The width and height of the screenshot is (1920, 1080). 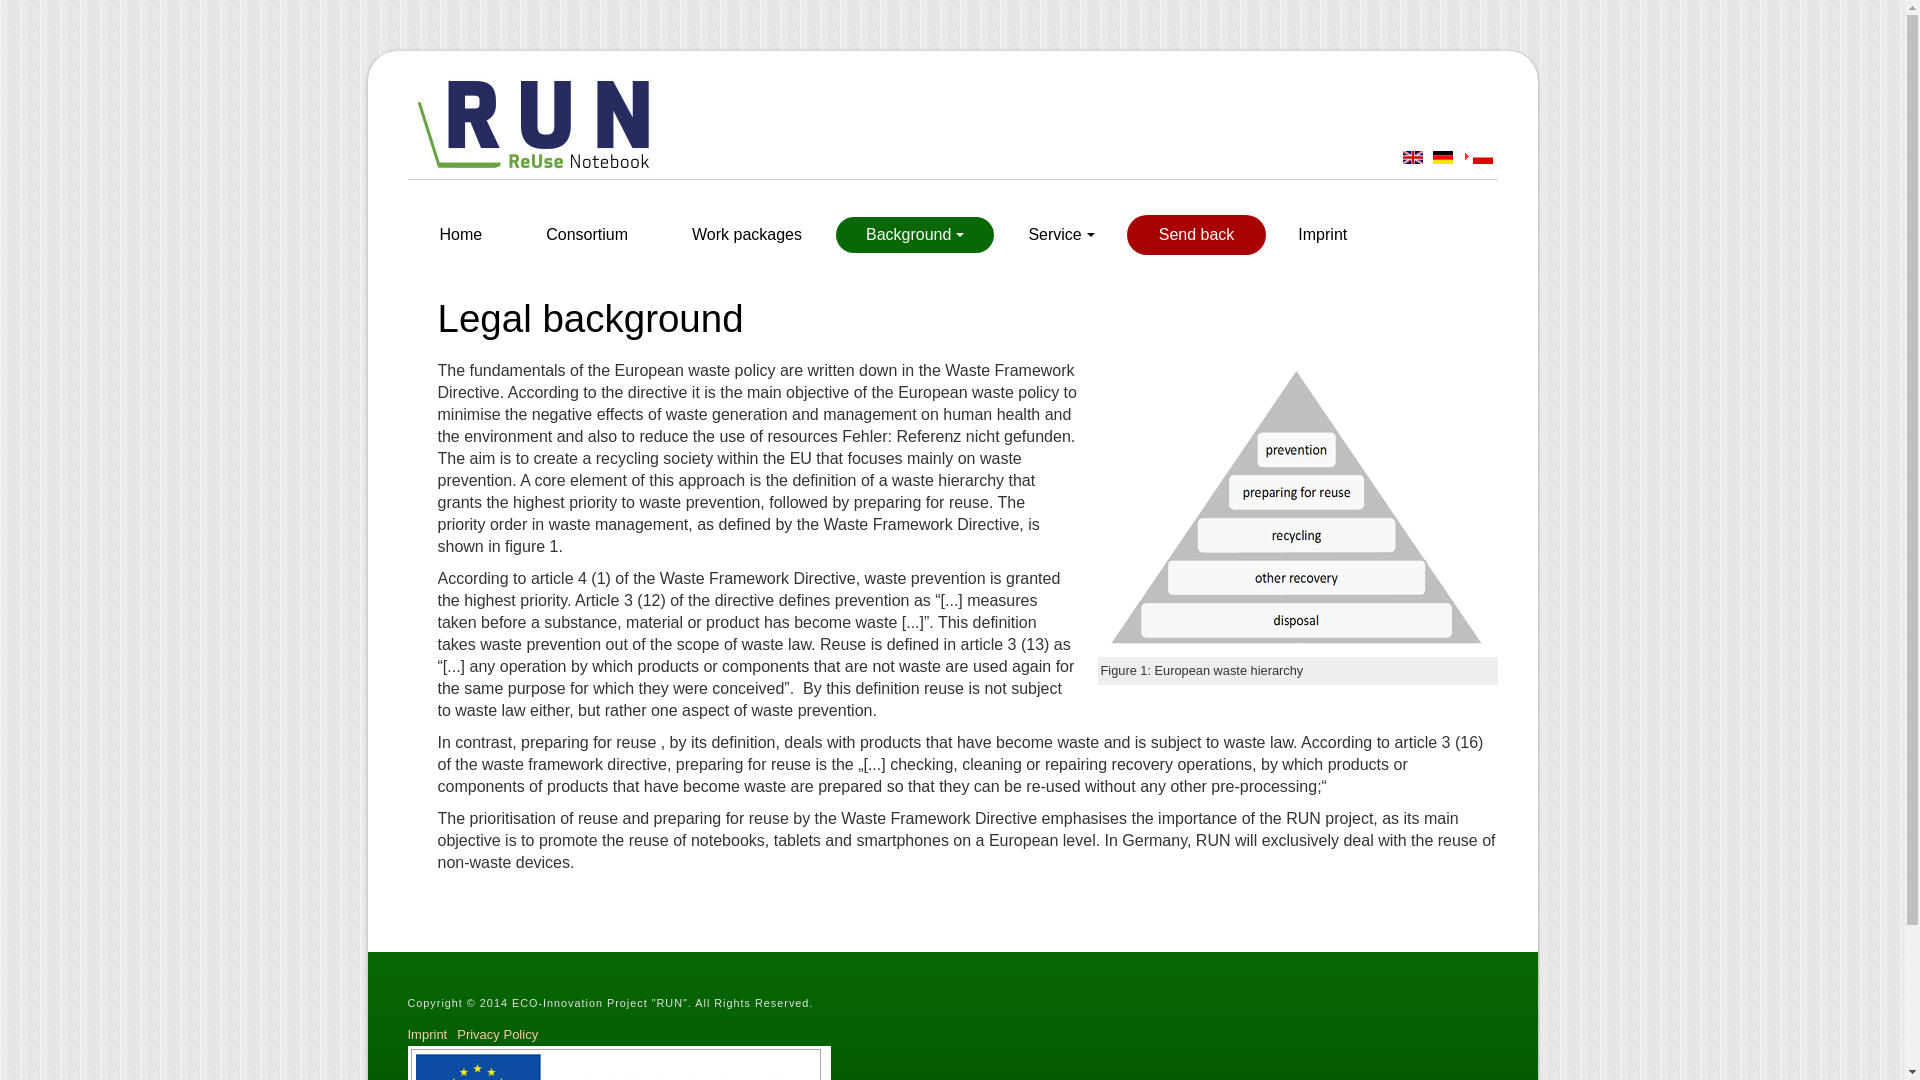 I want to click on Imprint, so click(x=432, y=1034).